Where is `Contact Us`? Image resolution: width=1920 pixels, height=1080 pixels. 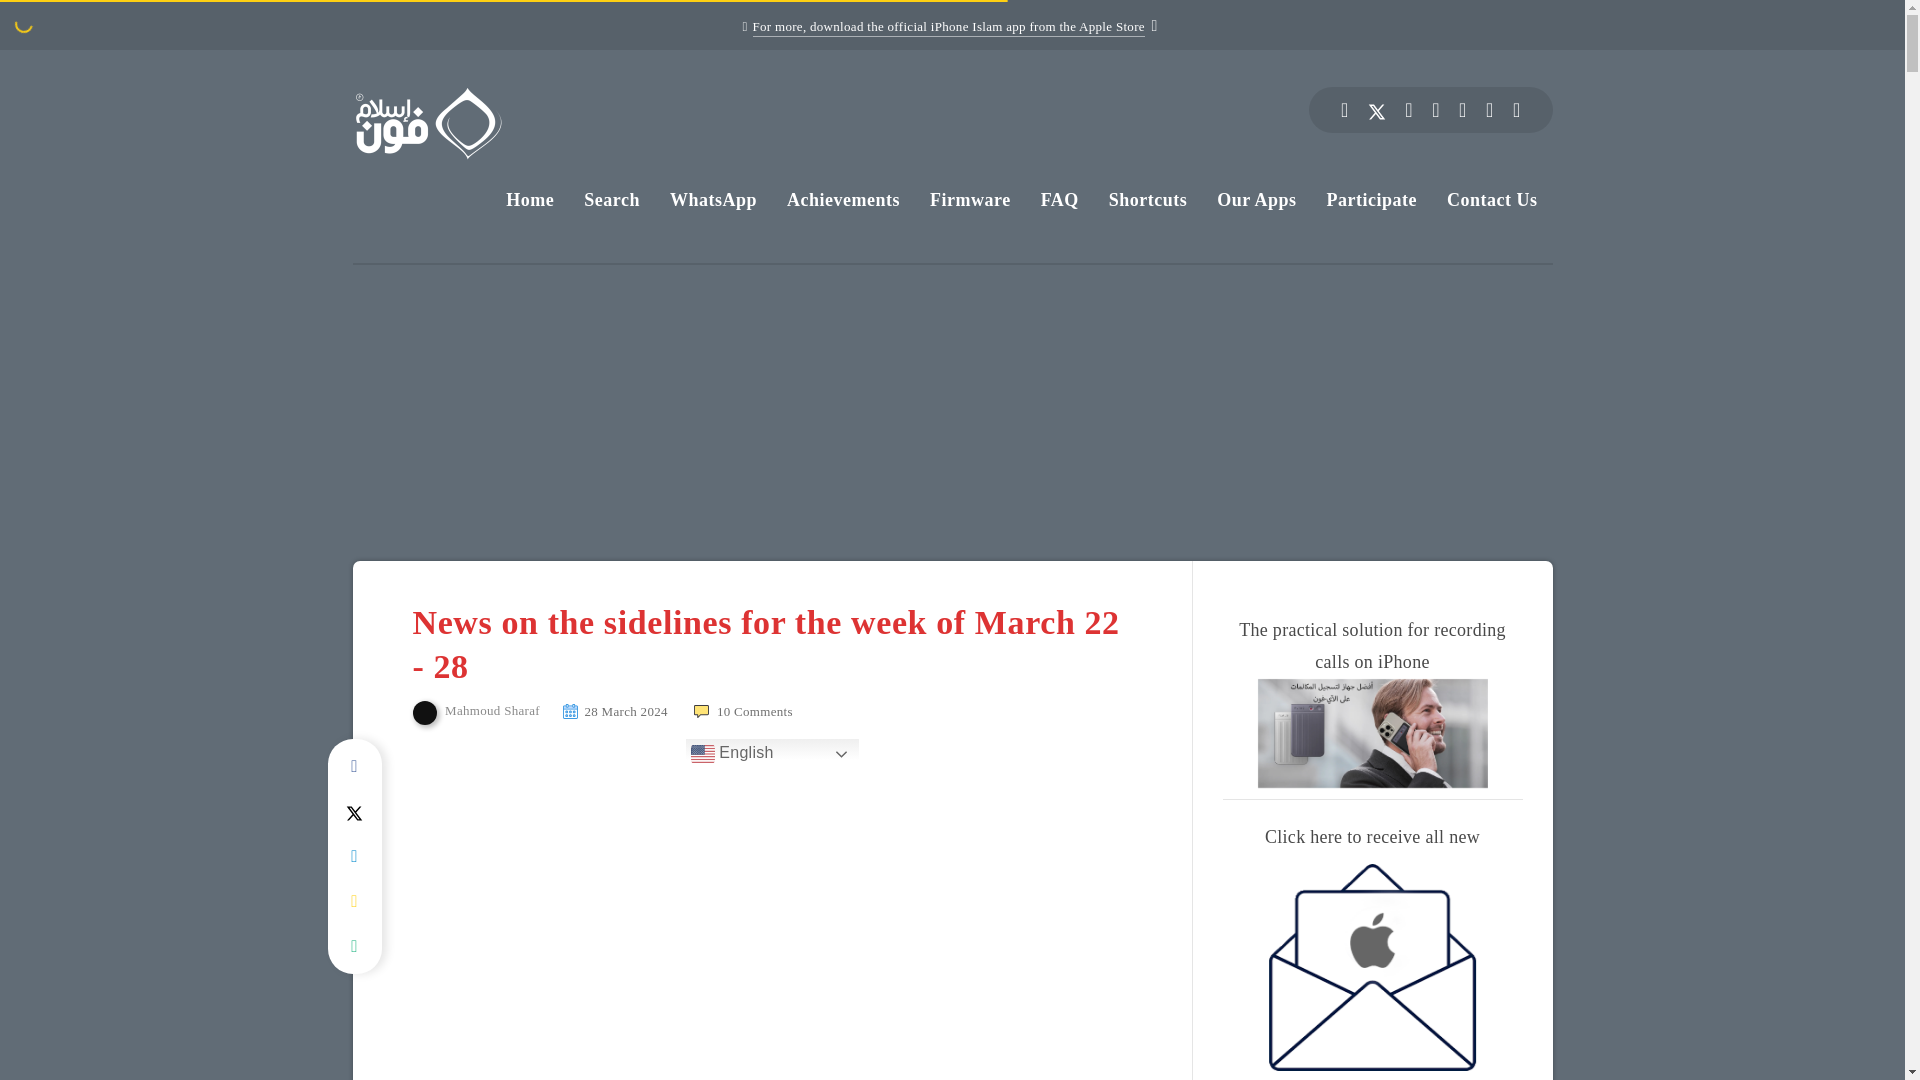 Contact Us is located at coordinates (1492, 199).